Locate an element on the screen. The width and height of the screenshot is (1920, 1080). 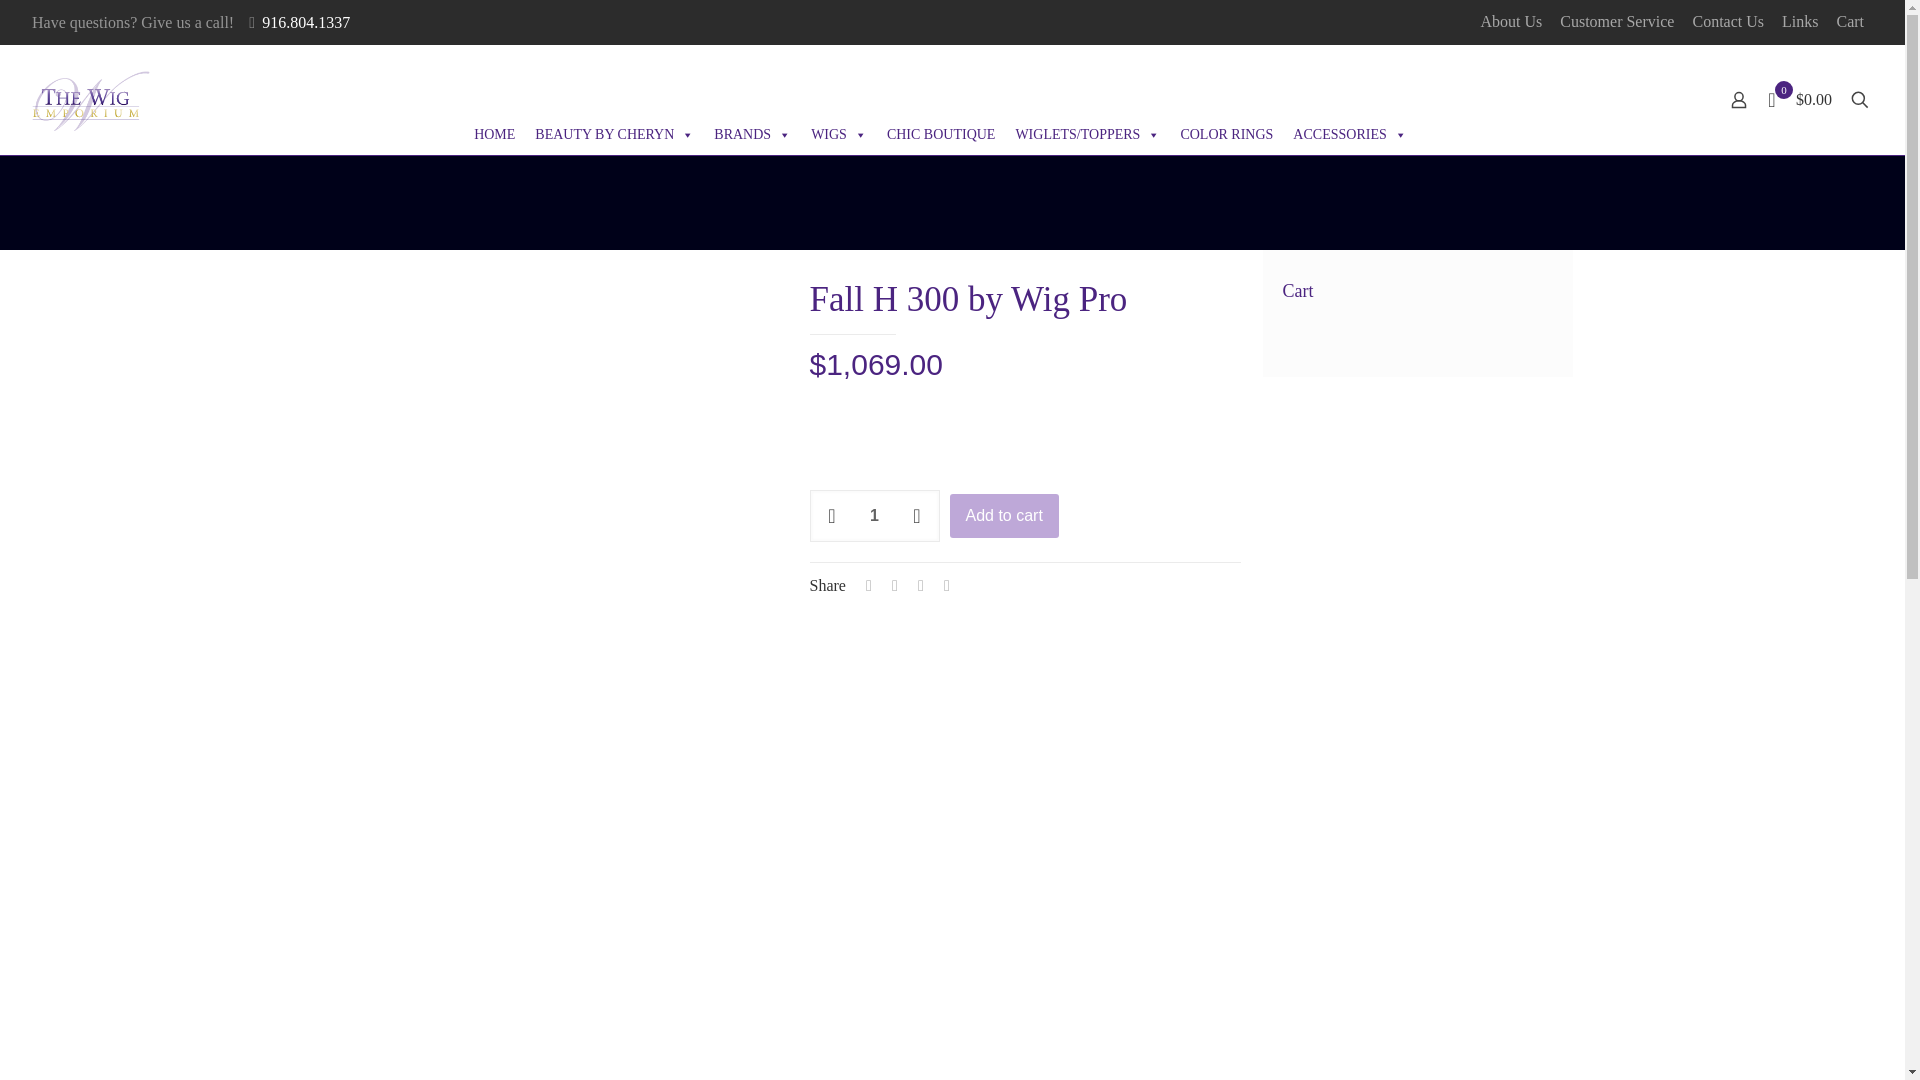
Links is located at coordinates (1800, 22).